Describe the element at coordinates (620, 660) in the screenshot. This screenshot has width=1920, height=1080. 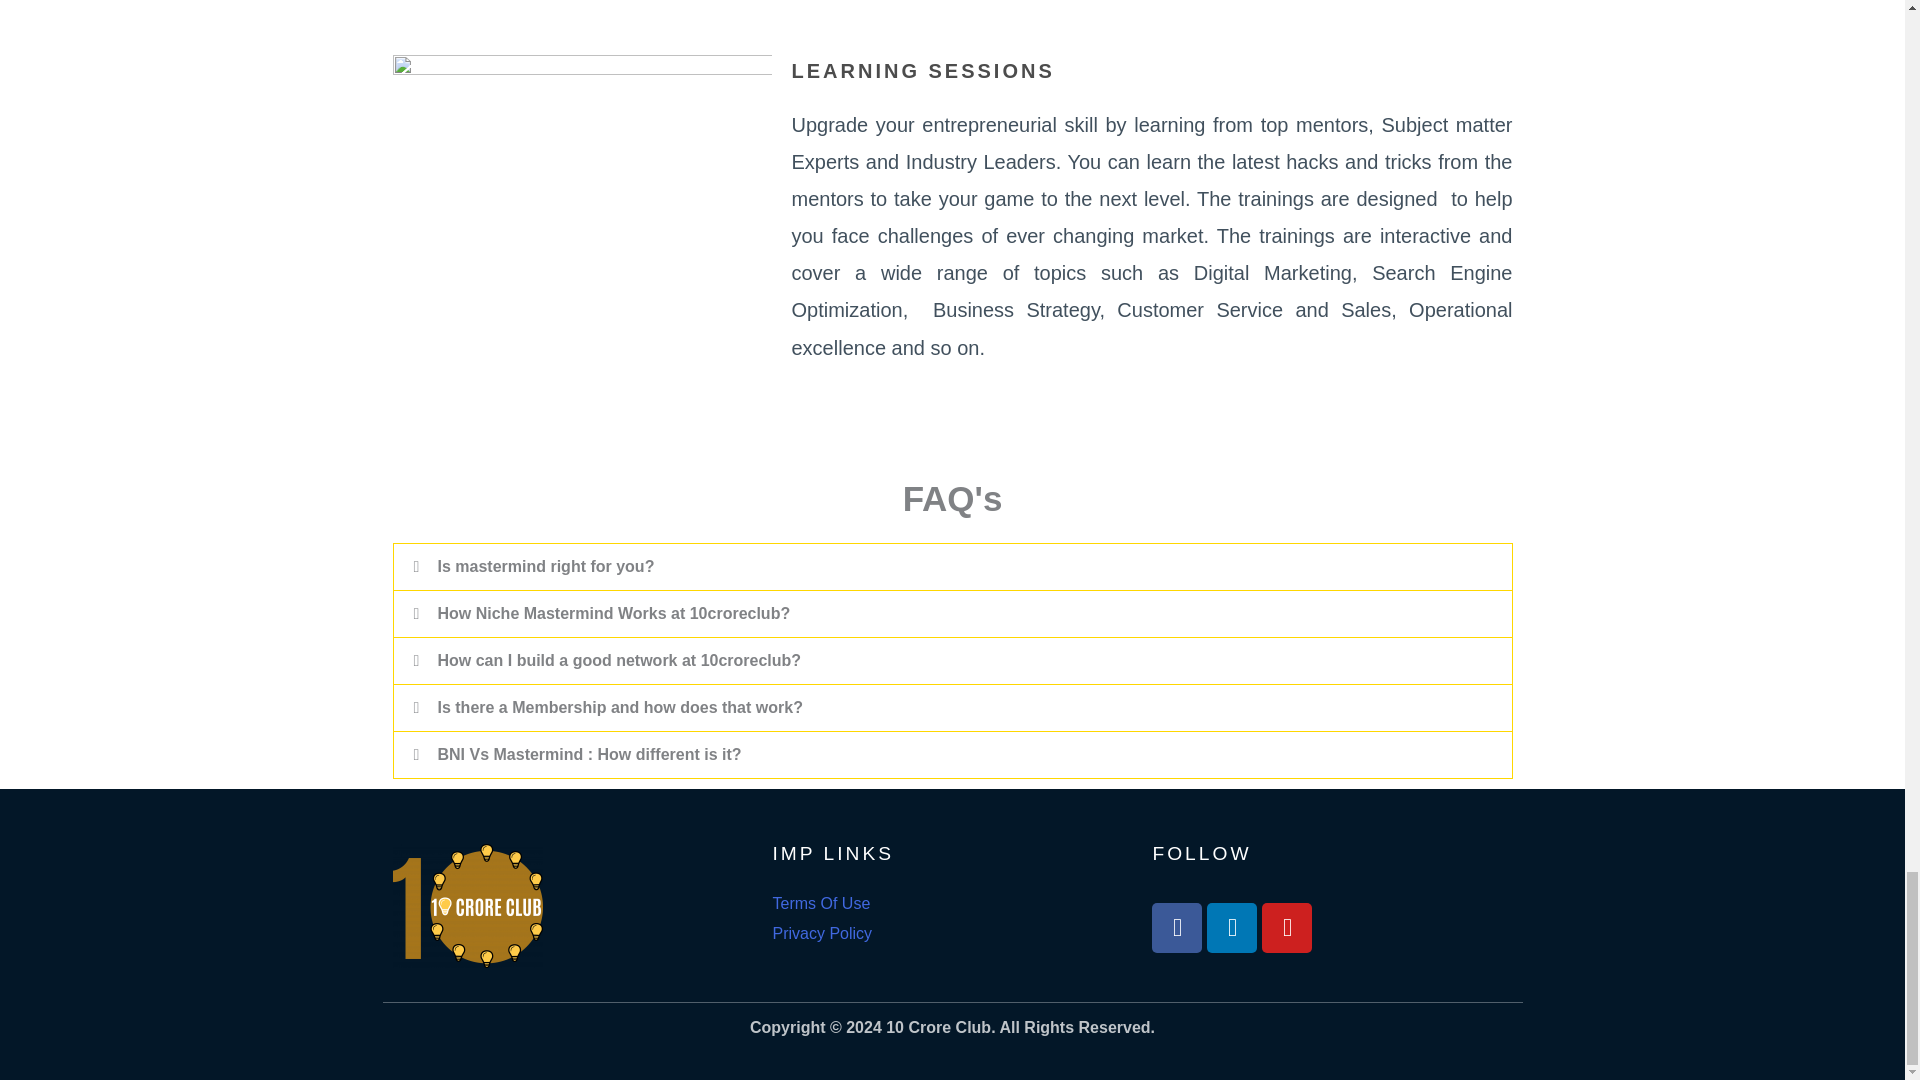
I see `How can I build a good network at 10croreclub?` at that location.